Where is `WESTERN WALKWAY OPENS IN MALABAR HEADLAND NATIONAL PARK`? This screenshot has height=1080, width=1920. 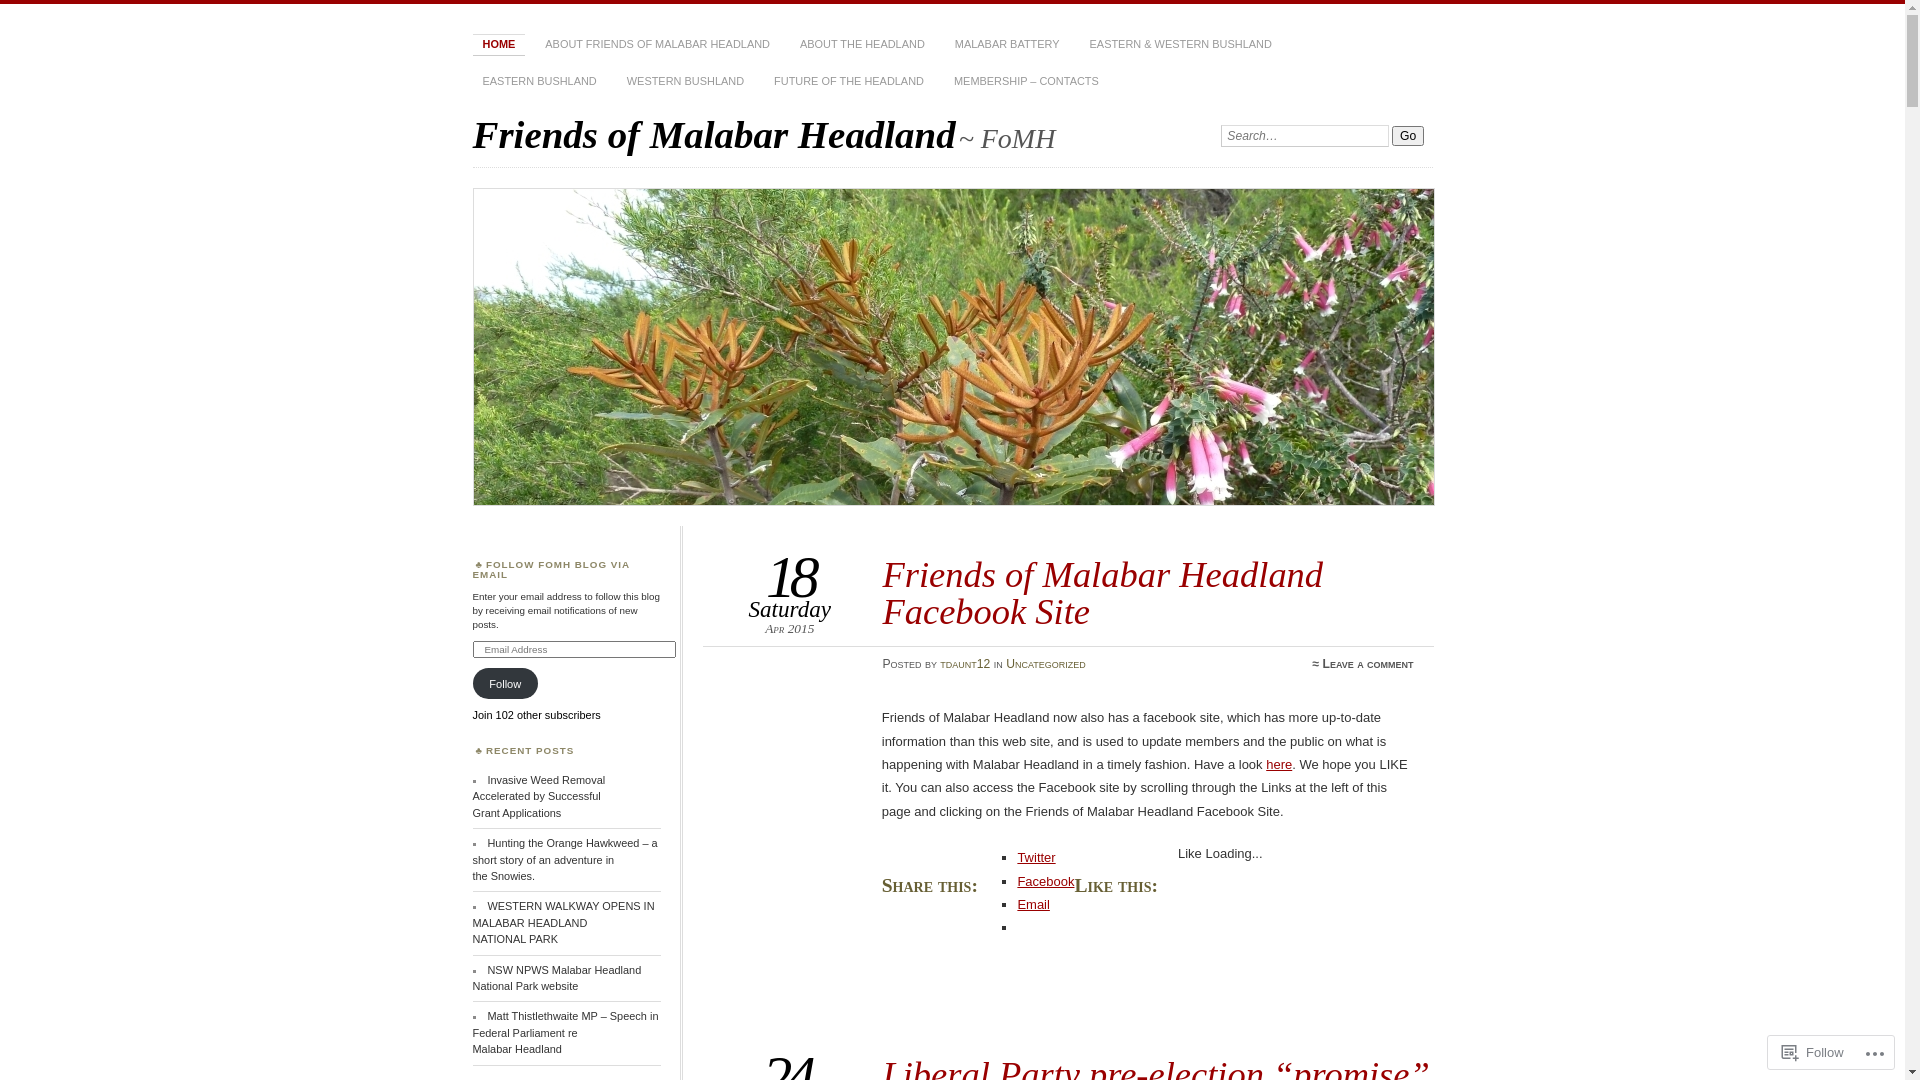
WESTERN WALKWAY OPENS IN MALABAR HEADLAND NATIONAL PARK is located at coordinates (563, 922).